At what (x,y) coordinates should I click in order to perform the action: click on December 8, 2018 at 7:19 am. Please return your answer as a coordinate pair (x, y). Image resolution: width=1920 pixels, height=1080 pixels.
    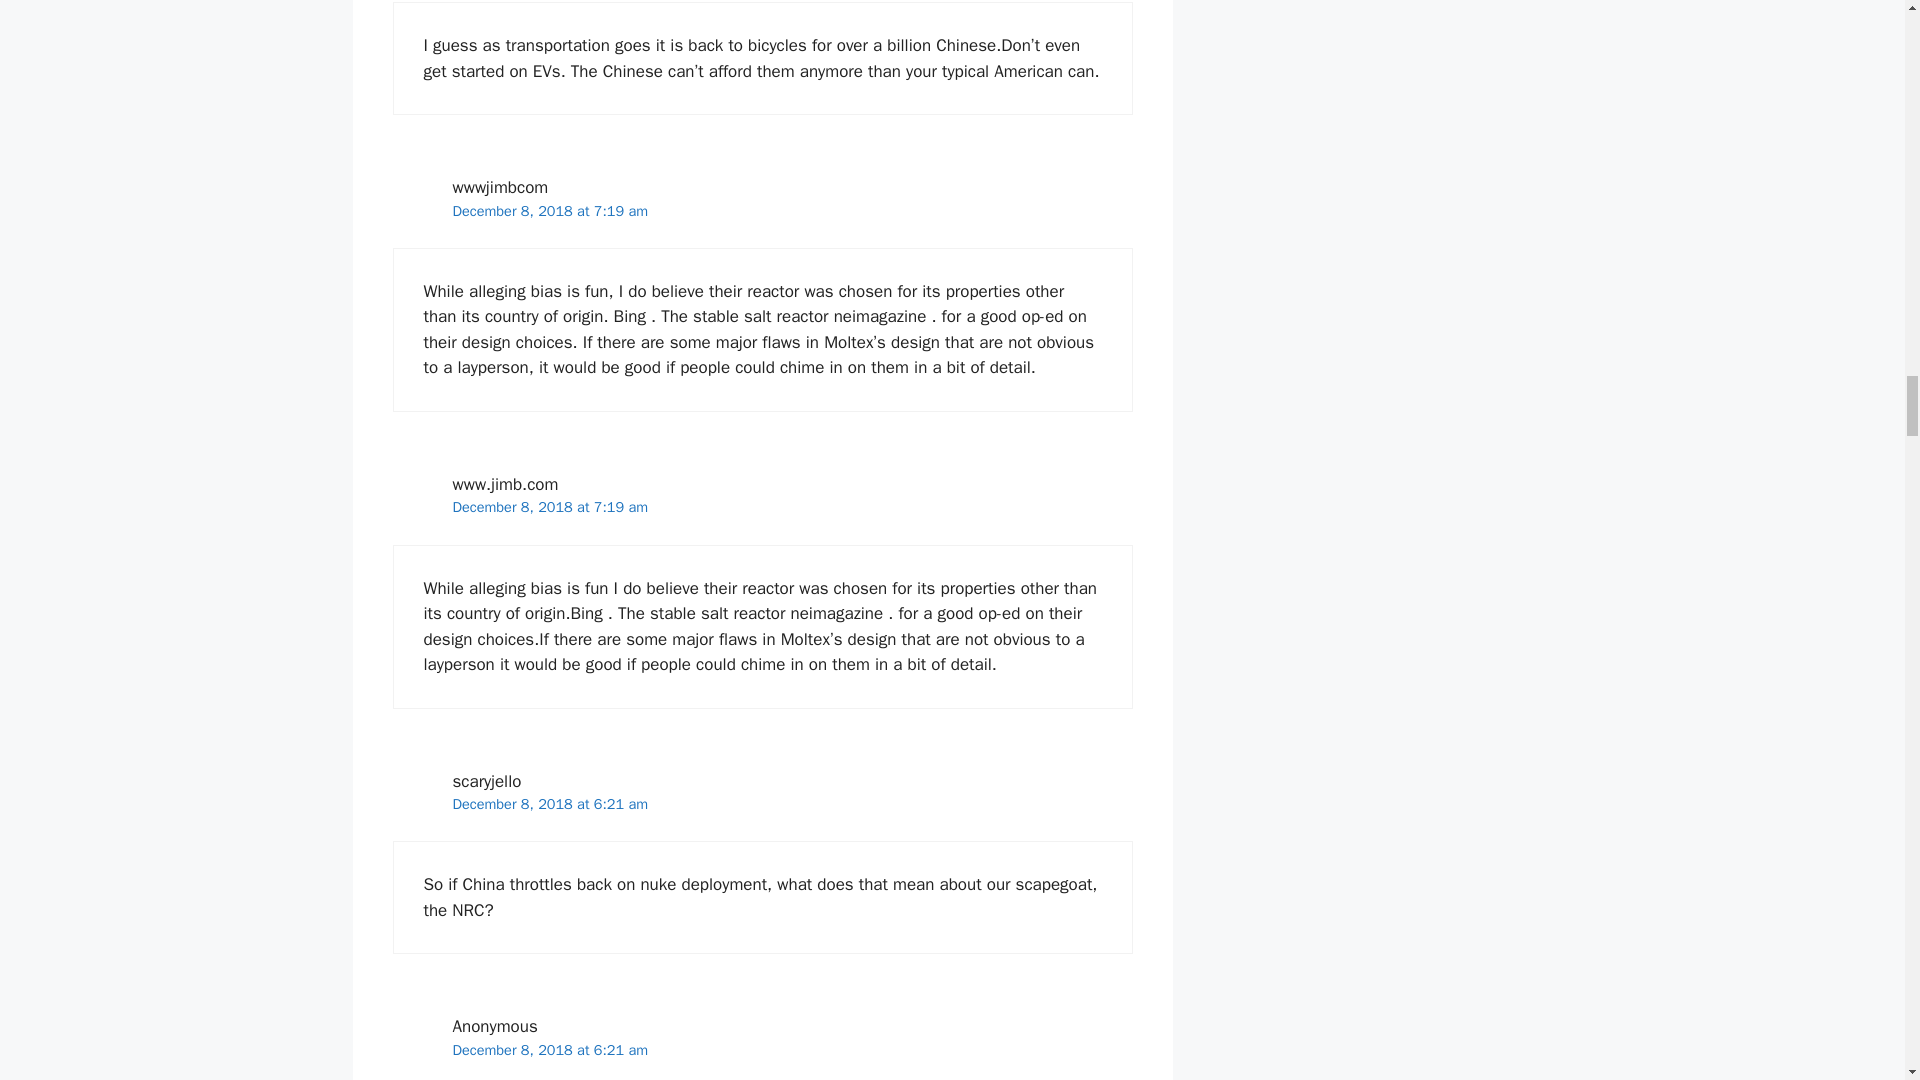
    Looking at the image, I should click on (550, 506).